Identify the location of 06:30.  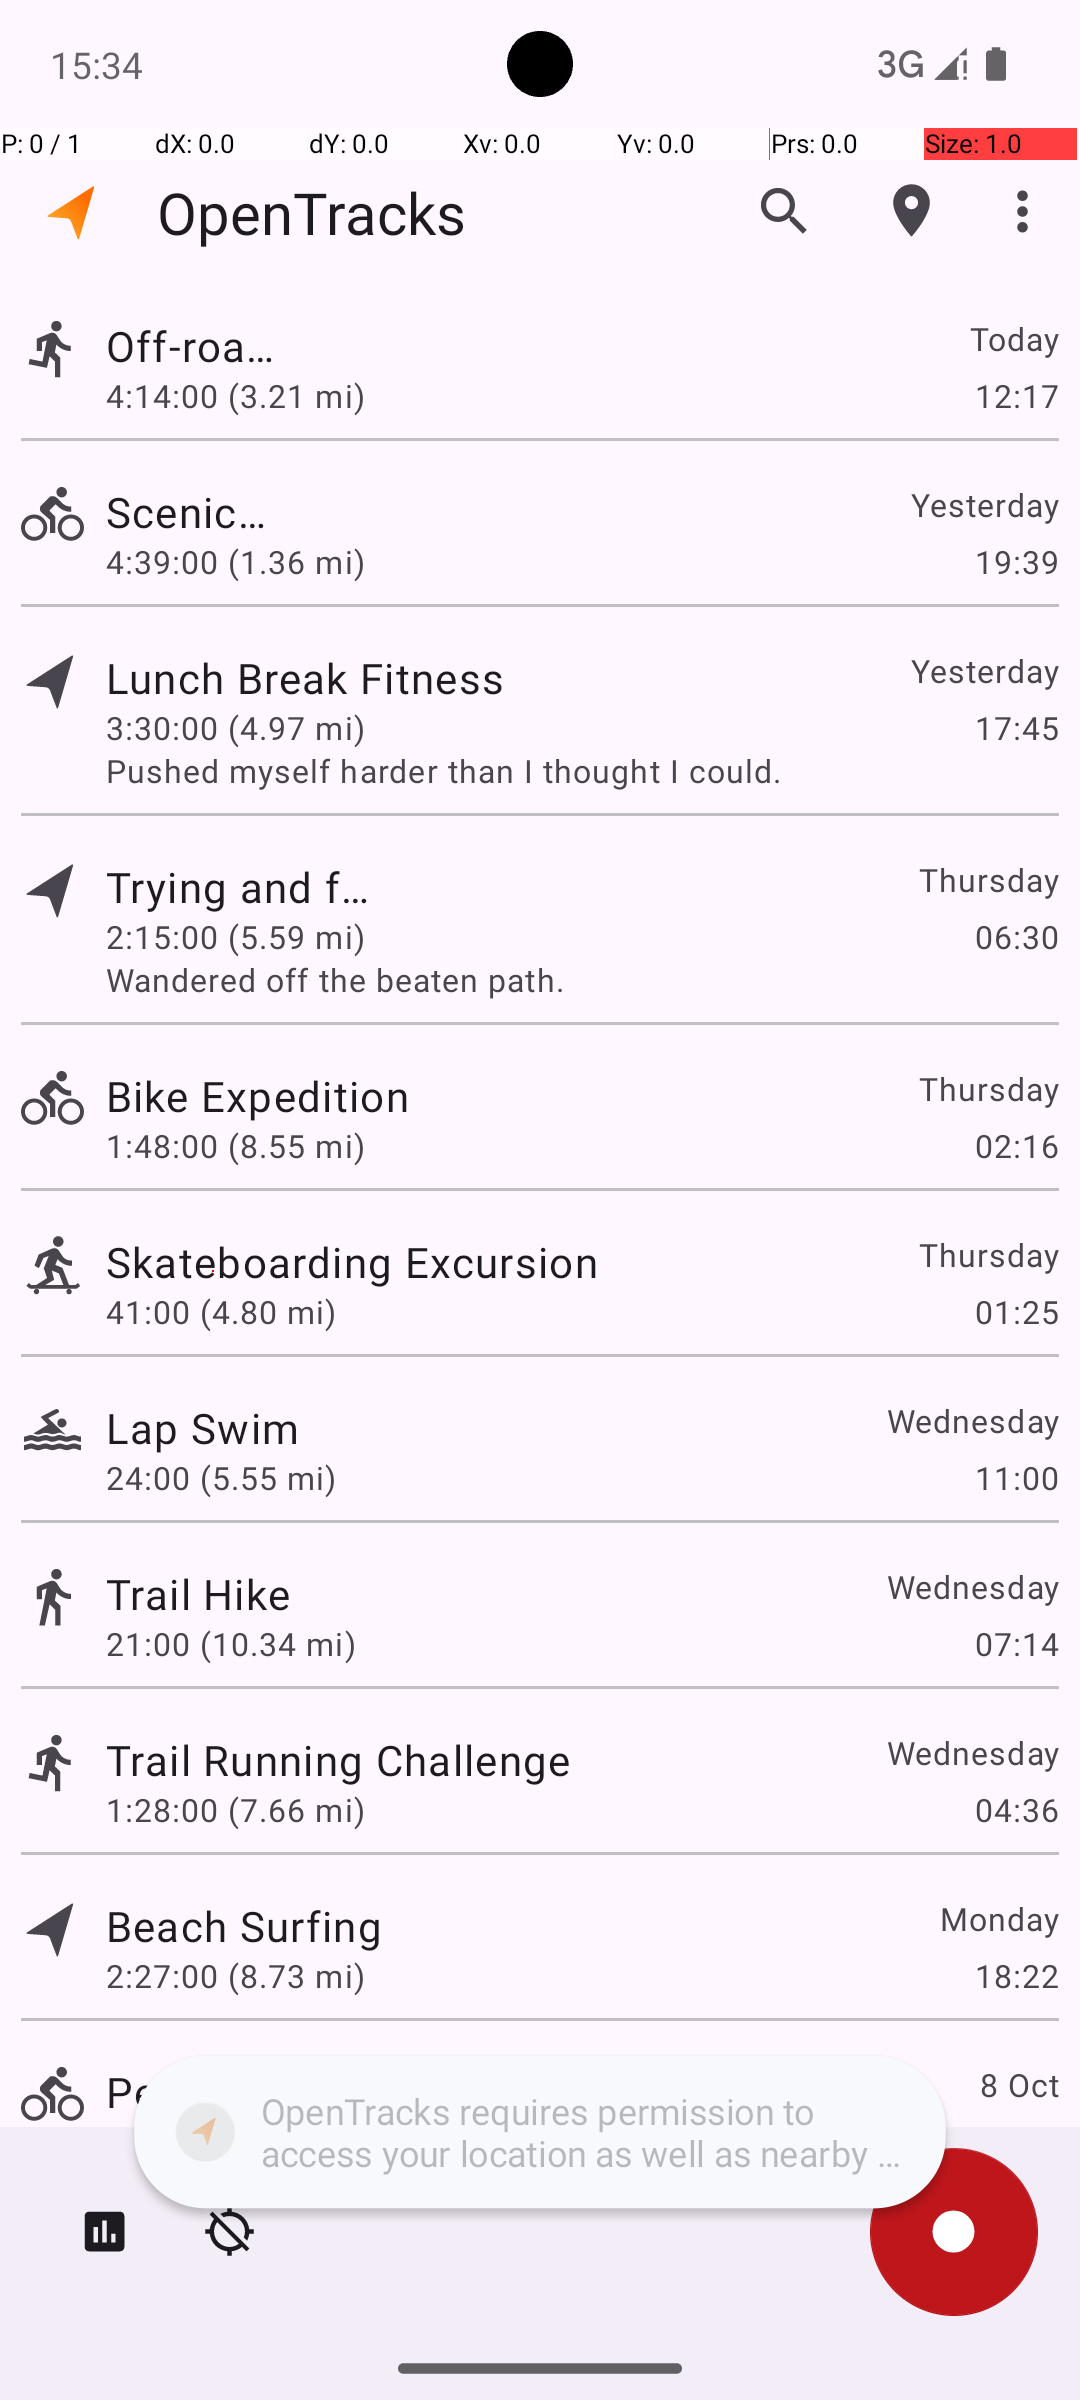
(1016, 936).